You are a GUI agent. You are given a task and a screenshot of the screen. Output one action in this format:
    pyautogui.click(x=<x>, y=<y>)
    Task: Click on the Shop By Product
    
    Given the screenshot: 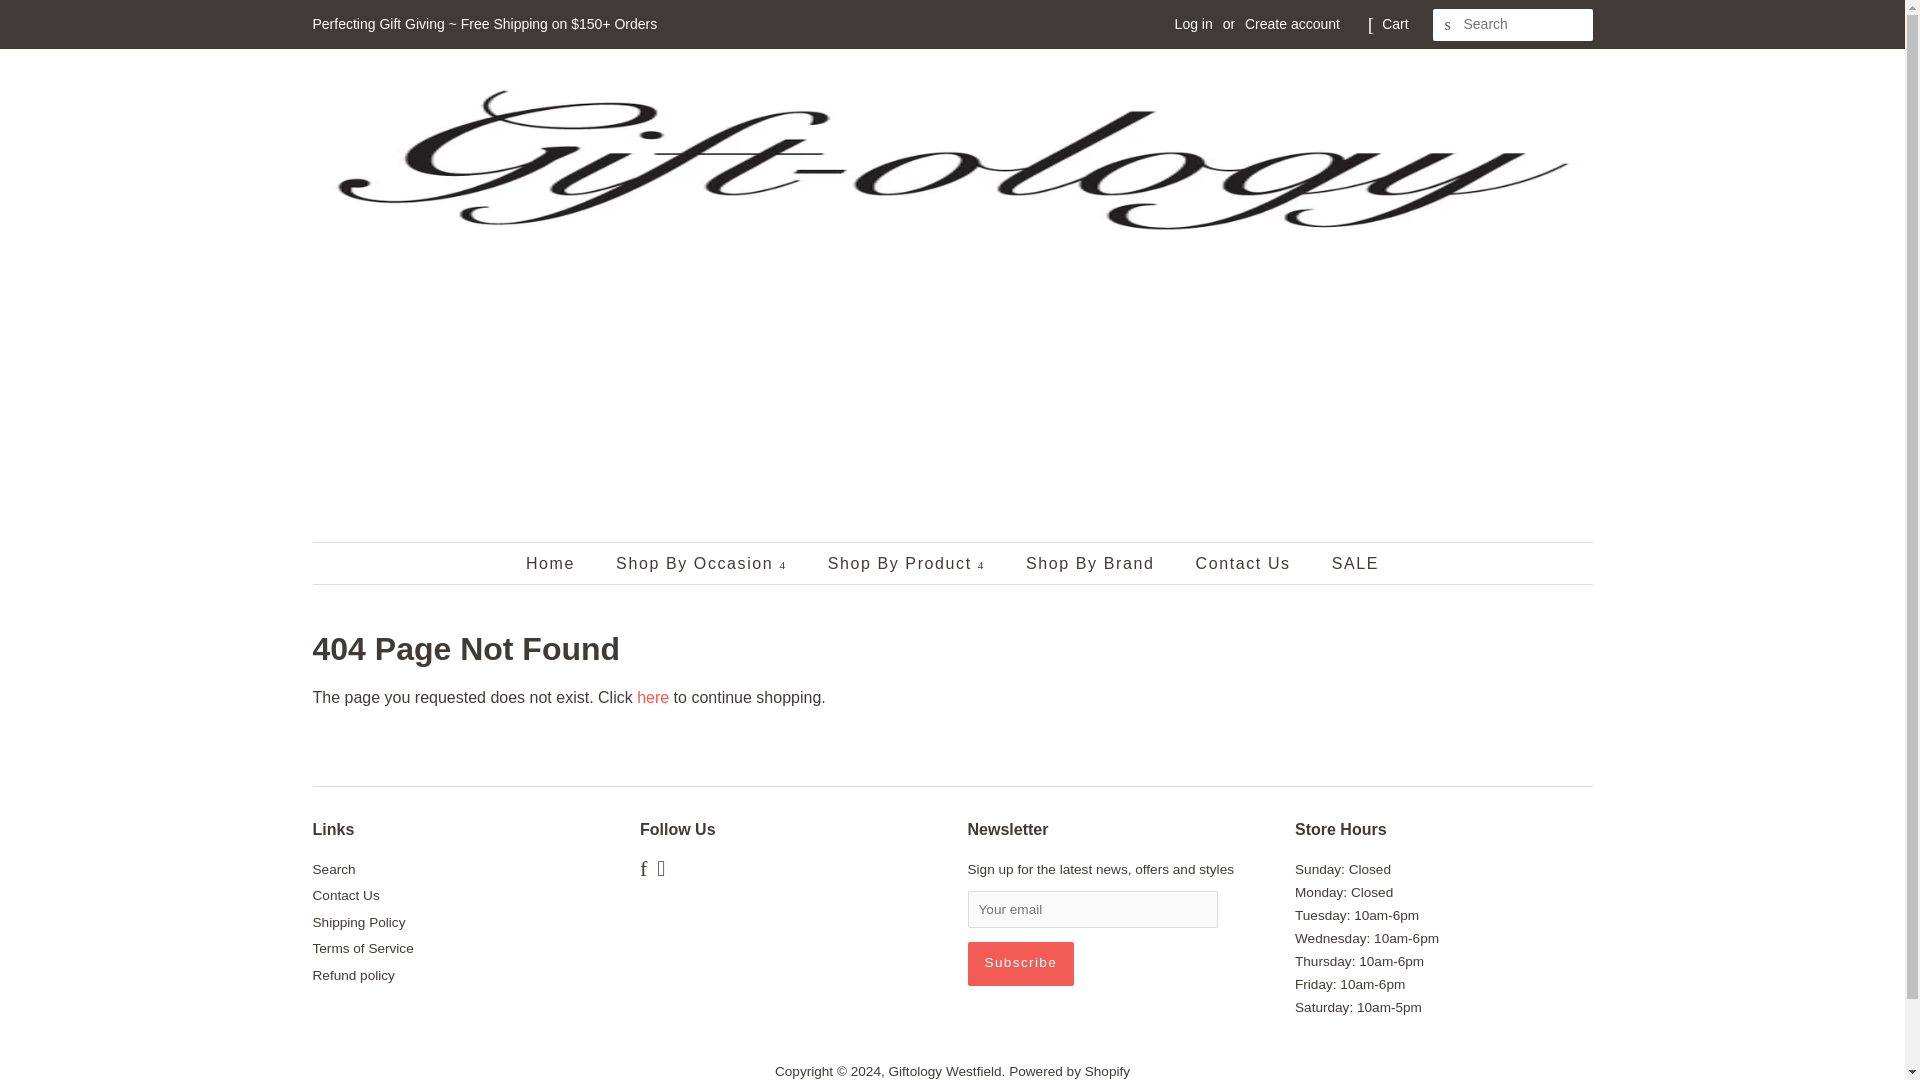 What is the action you would take?
    pyautogui.click(x=908, y=564)
    